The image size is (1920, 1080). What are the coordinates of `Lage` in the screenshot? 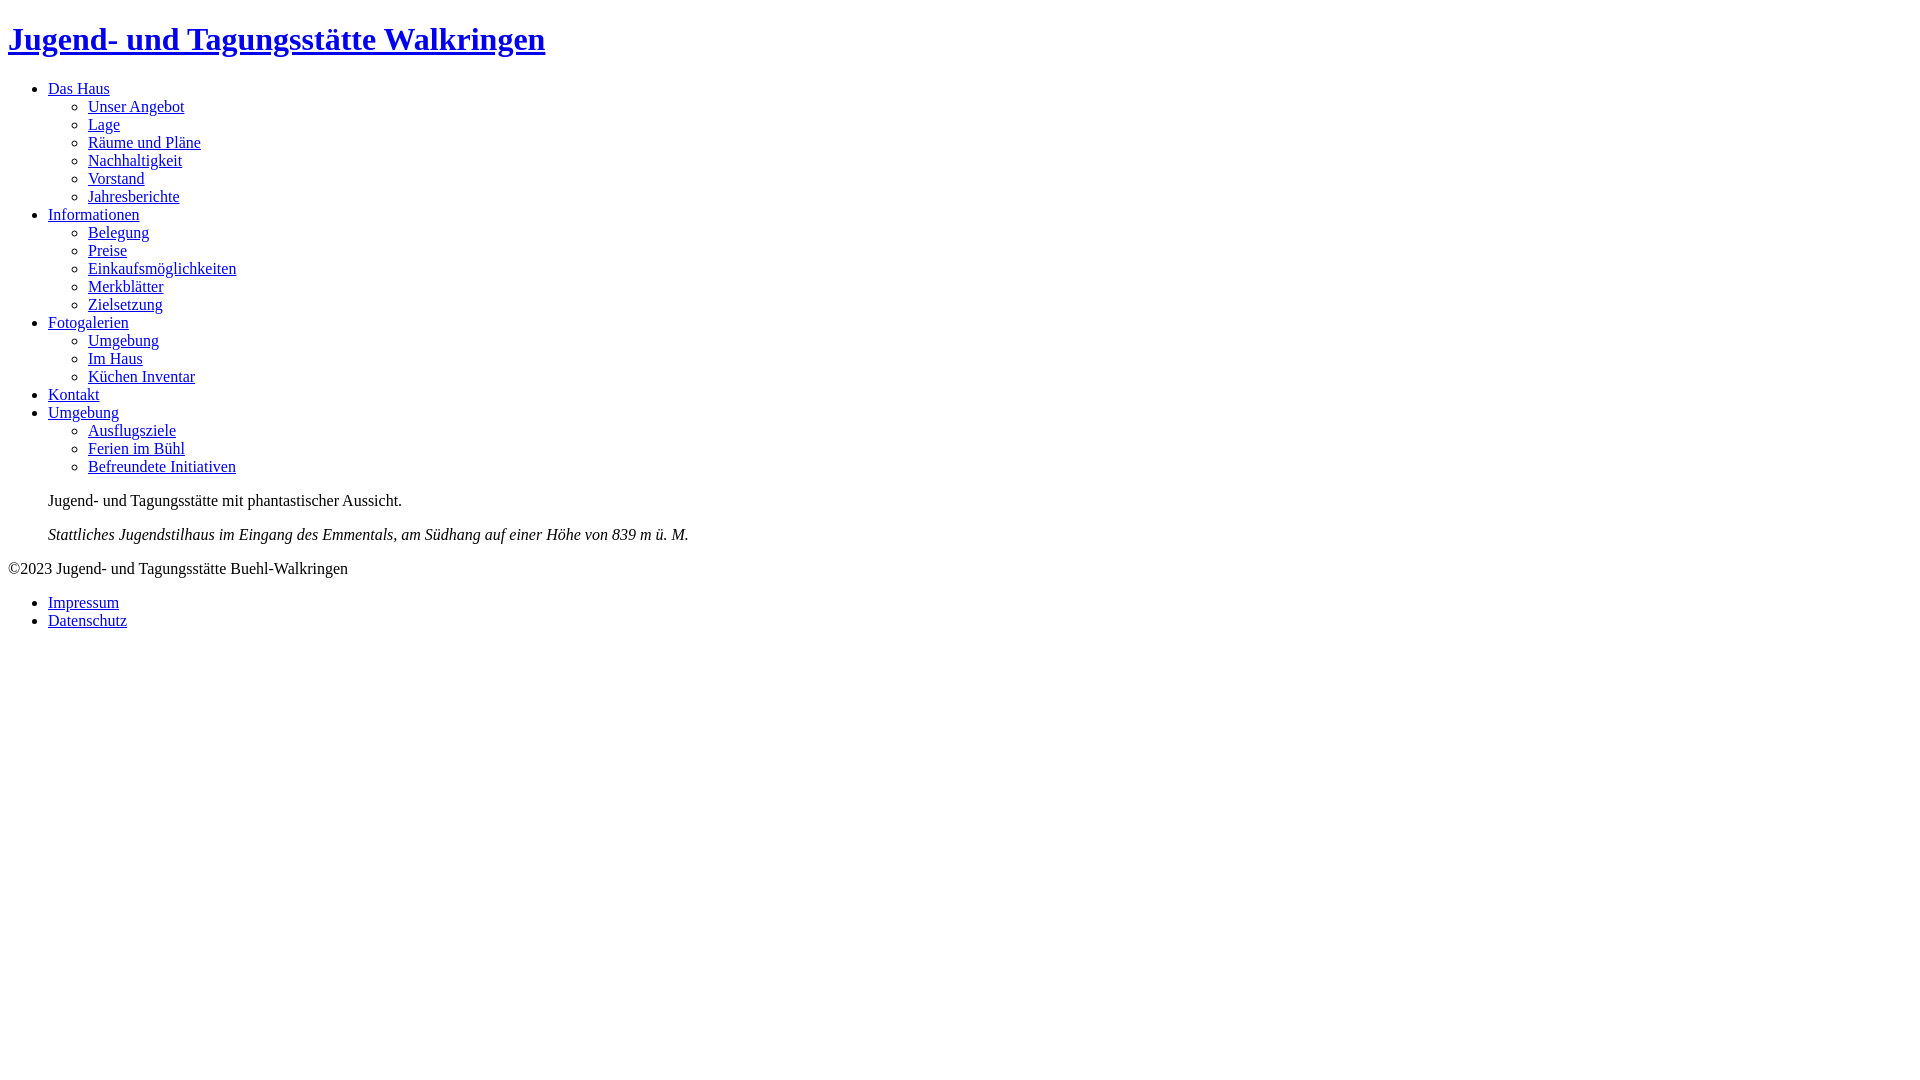 It's located at (104, 124).